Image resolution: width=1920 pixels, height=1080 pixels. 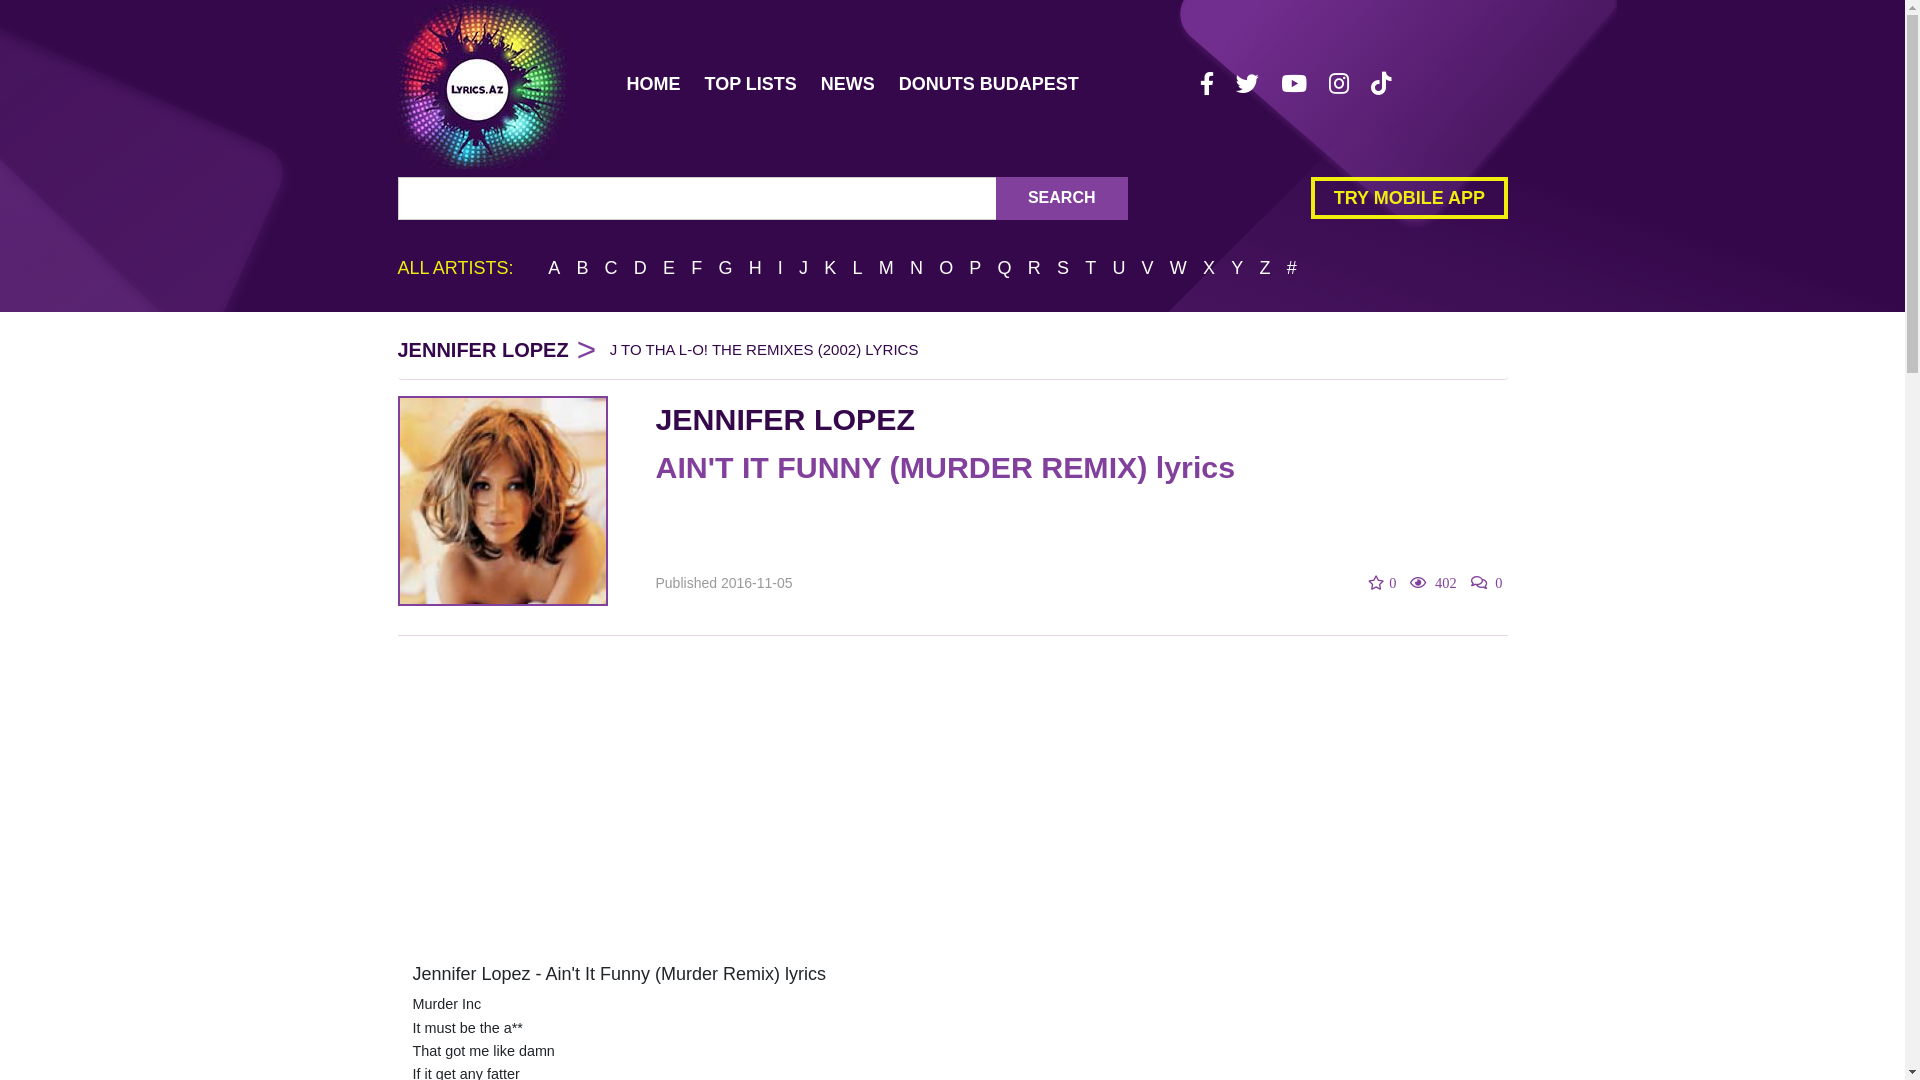 What do you see at coordinates (989, 84) in the screenshot?
I see `DONUTS BUDAPEST` at bounding box center [989, 84].